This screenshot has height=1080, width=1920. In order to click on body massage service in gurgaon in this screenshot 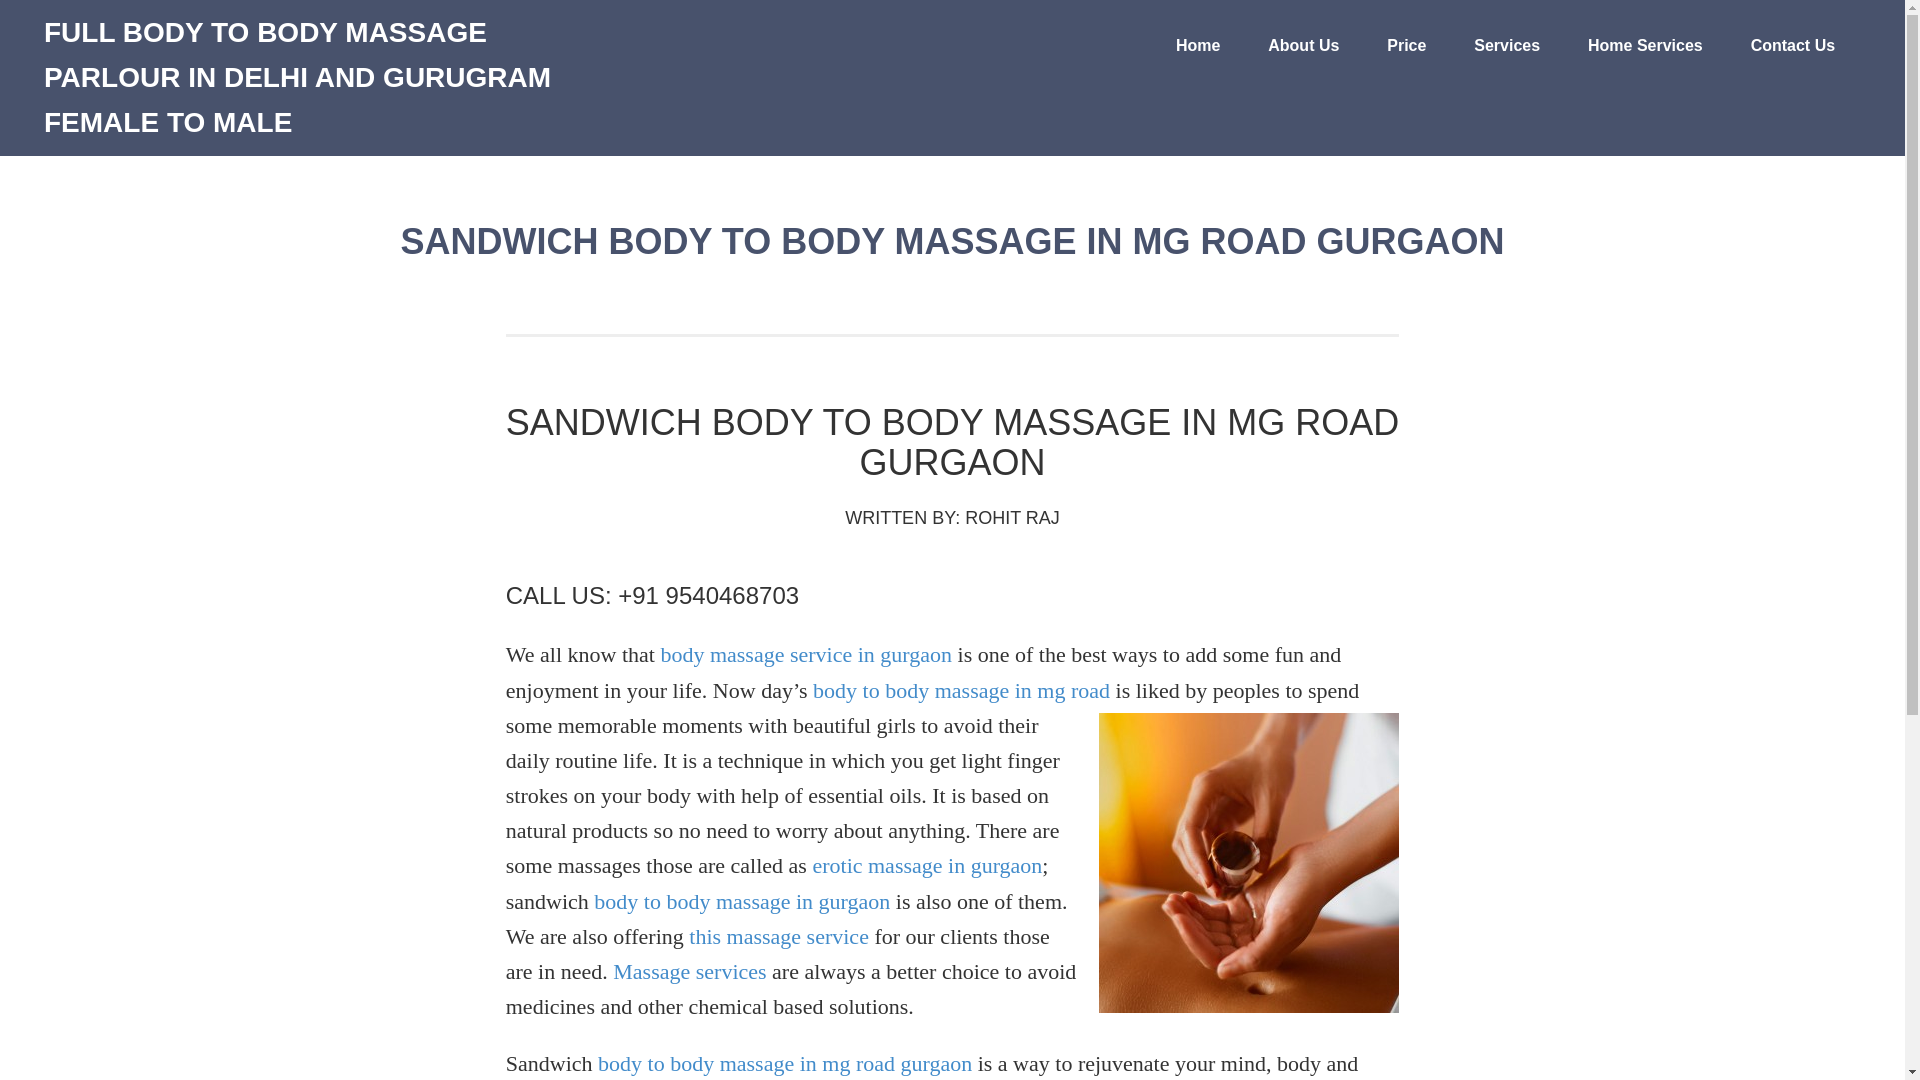, I will do `click(806, 654)`.